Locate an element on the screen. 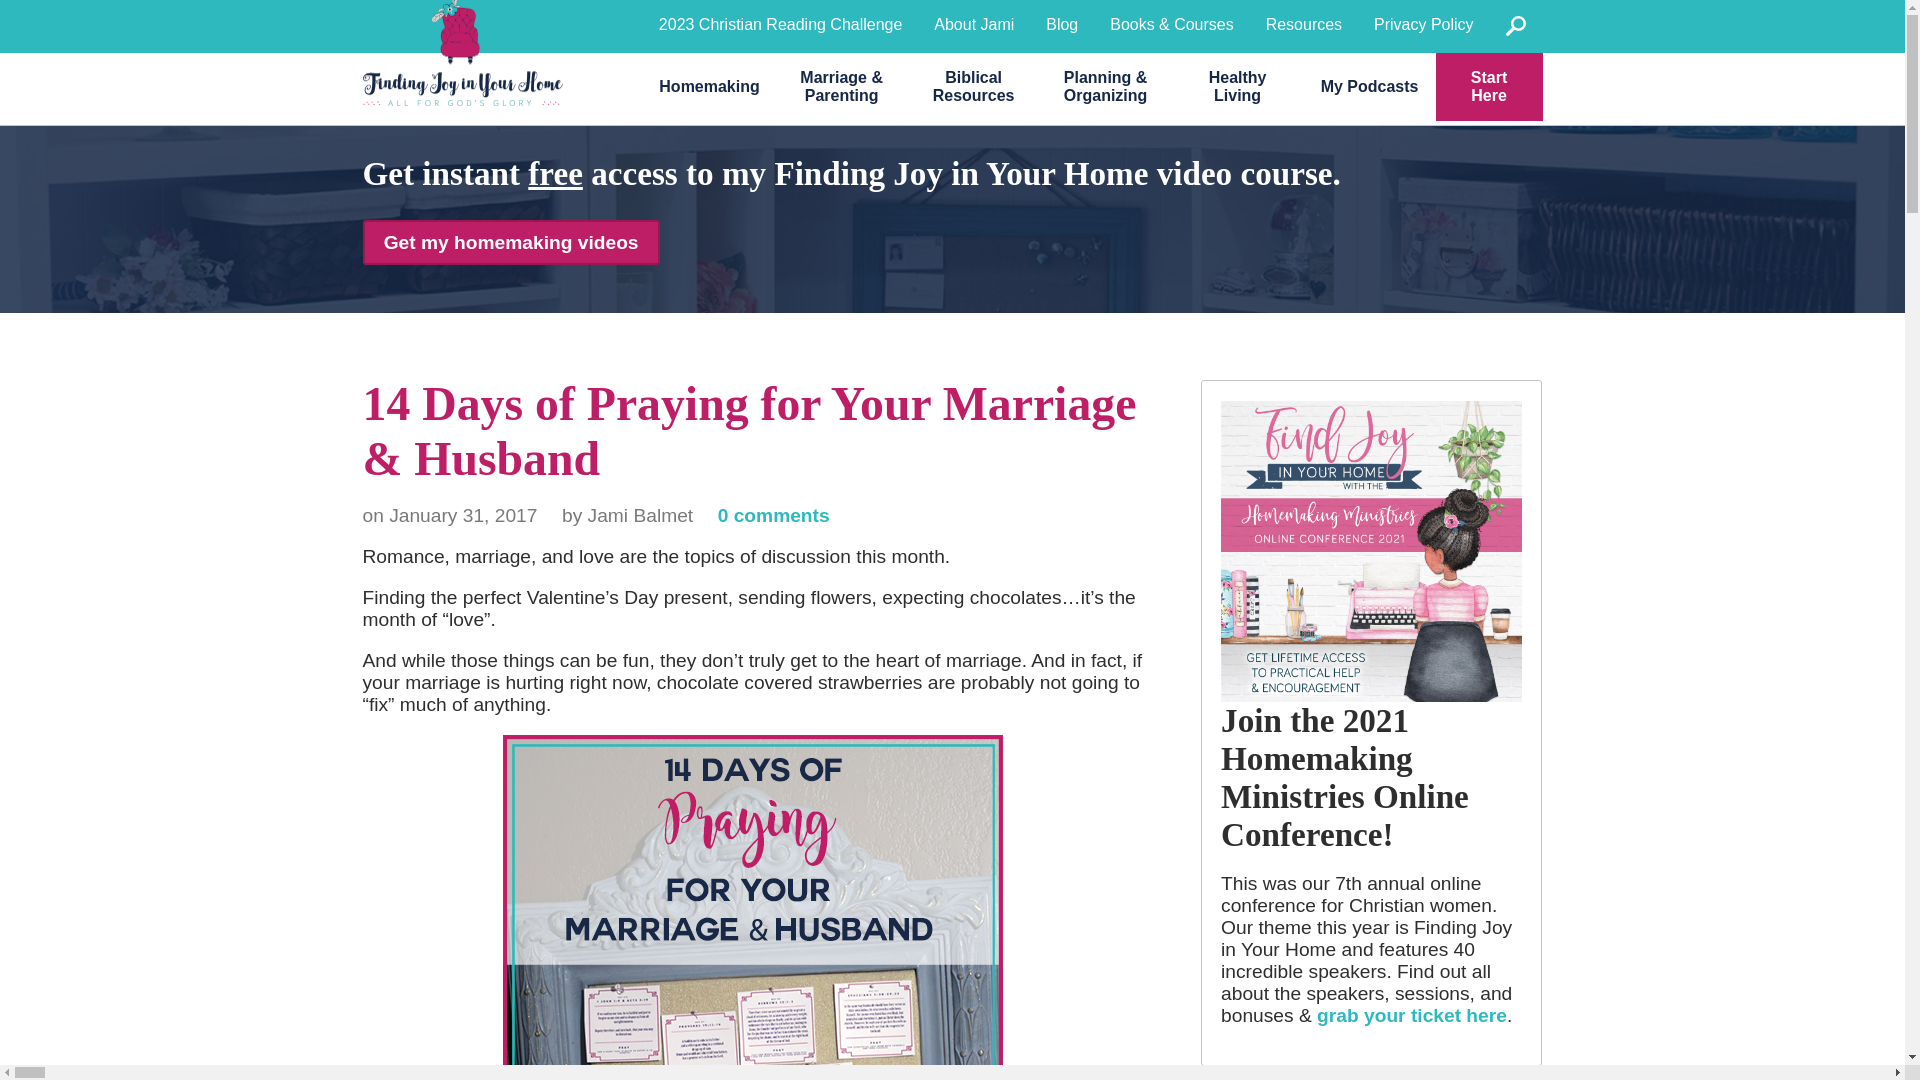  Resources is located at coordinates (1303, 24).